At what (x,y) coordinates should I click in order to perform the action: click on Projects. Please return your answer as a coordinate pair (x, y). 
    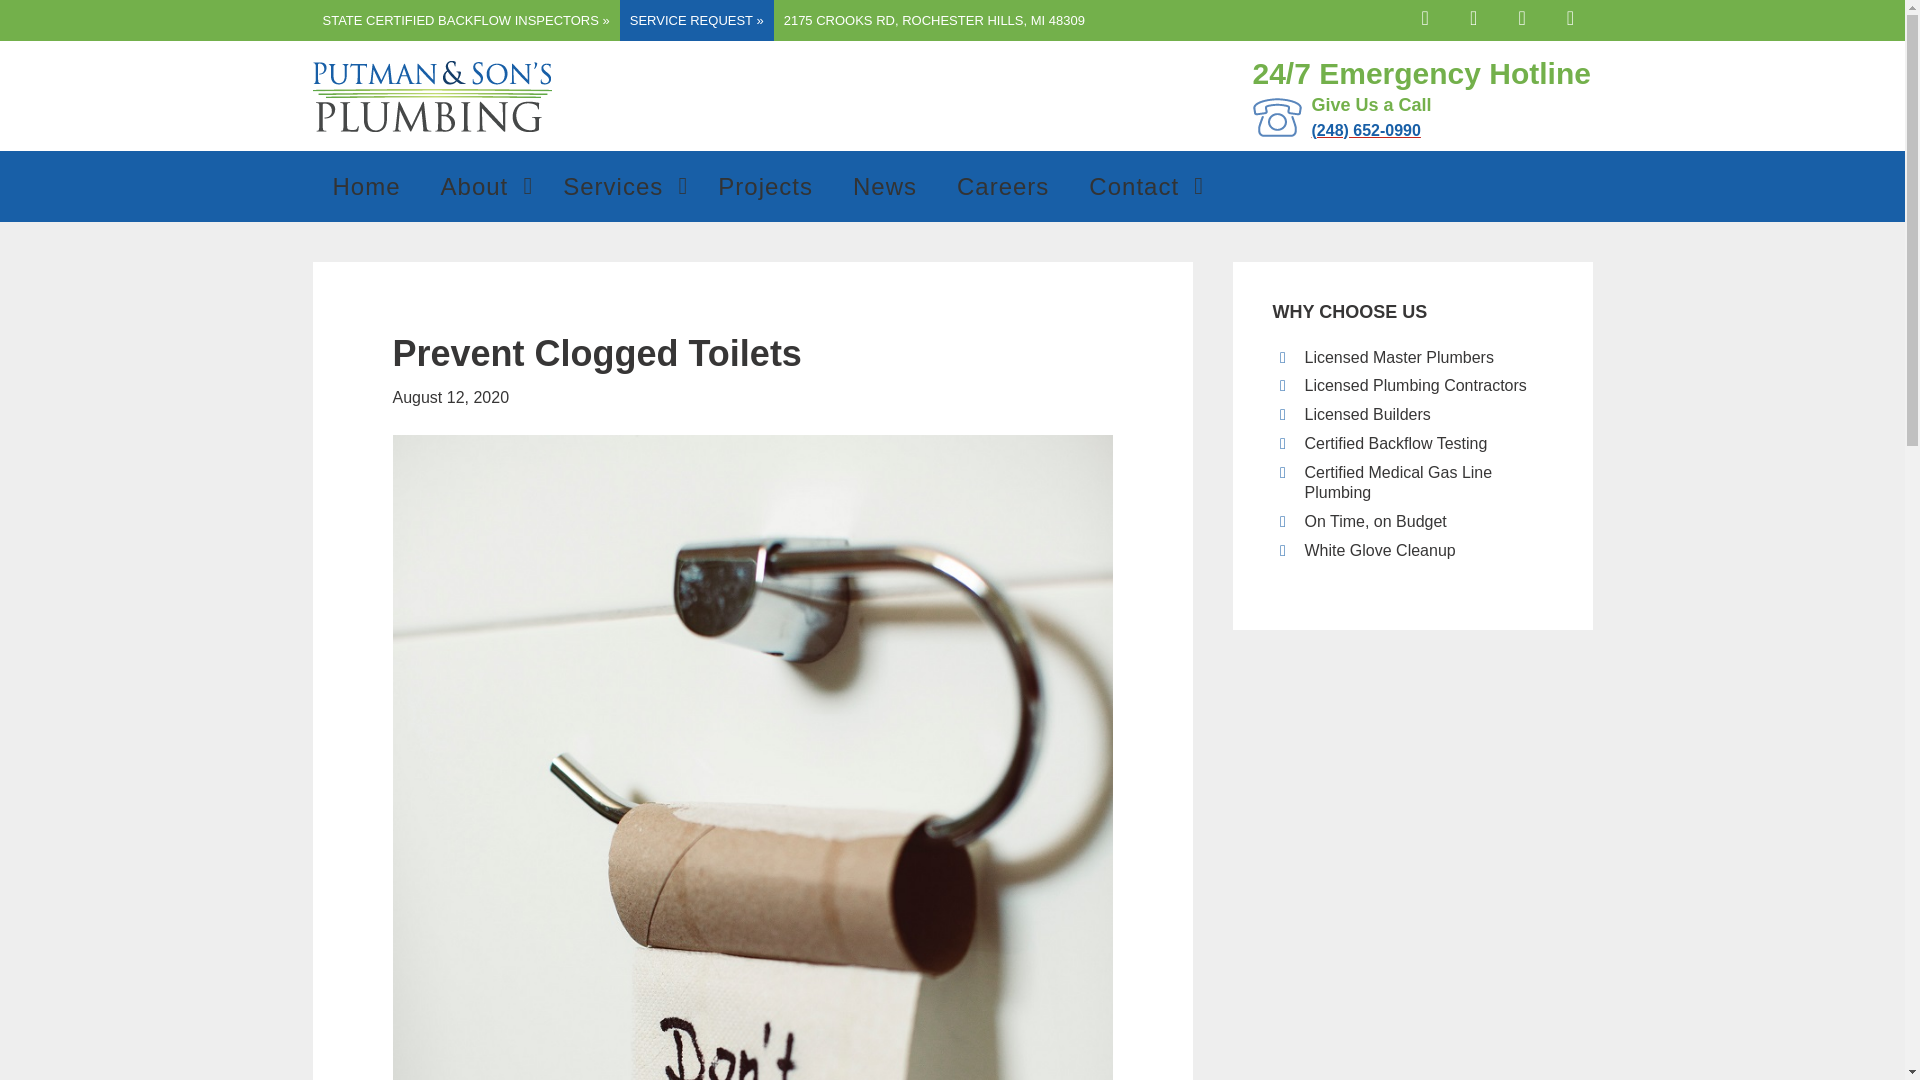
    Looking at the image, I should click on (1427, 16).